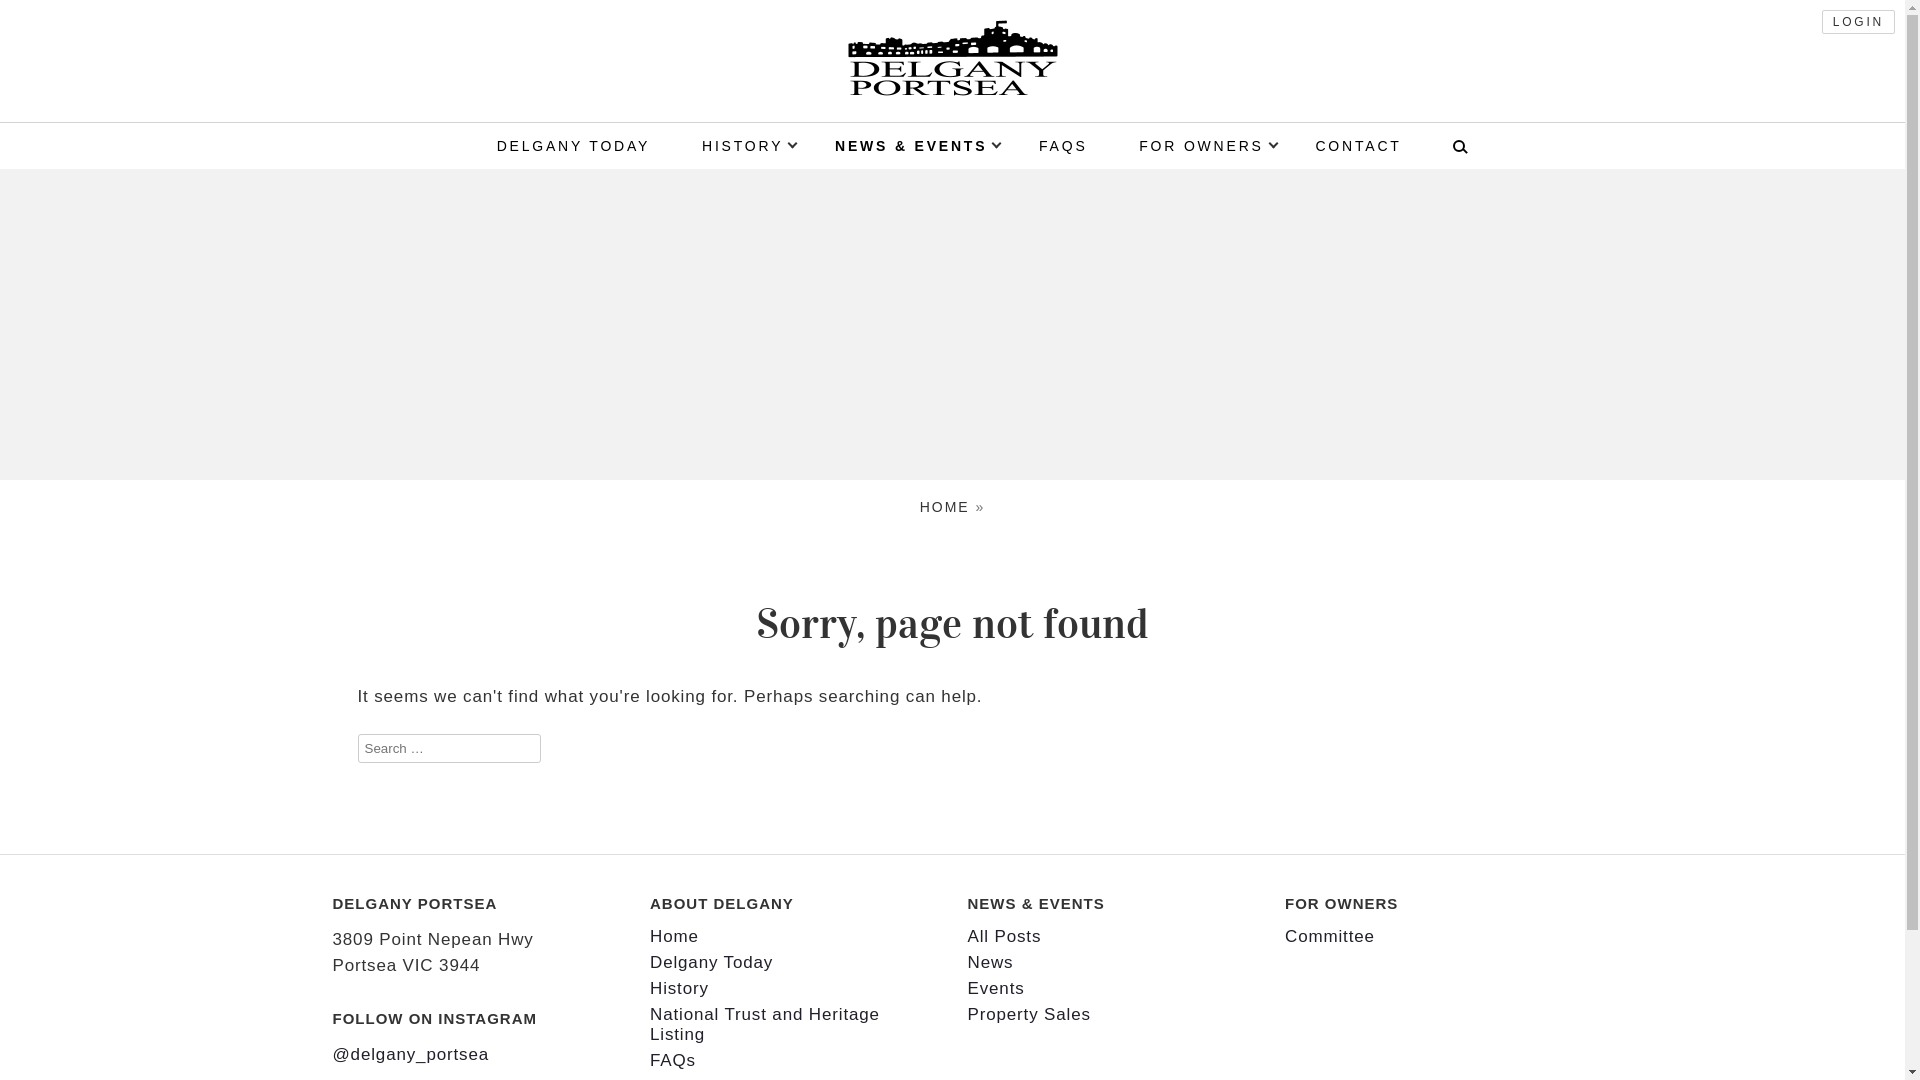 The image size is (1920, 1080). What do you see at coordinates (742, 146) in the screenshot?
I see `HISTORY` at bounding box center [742, 146].